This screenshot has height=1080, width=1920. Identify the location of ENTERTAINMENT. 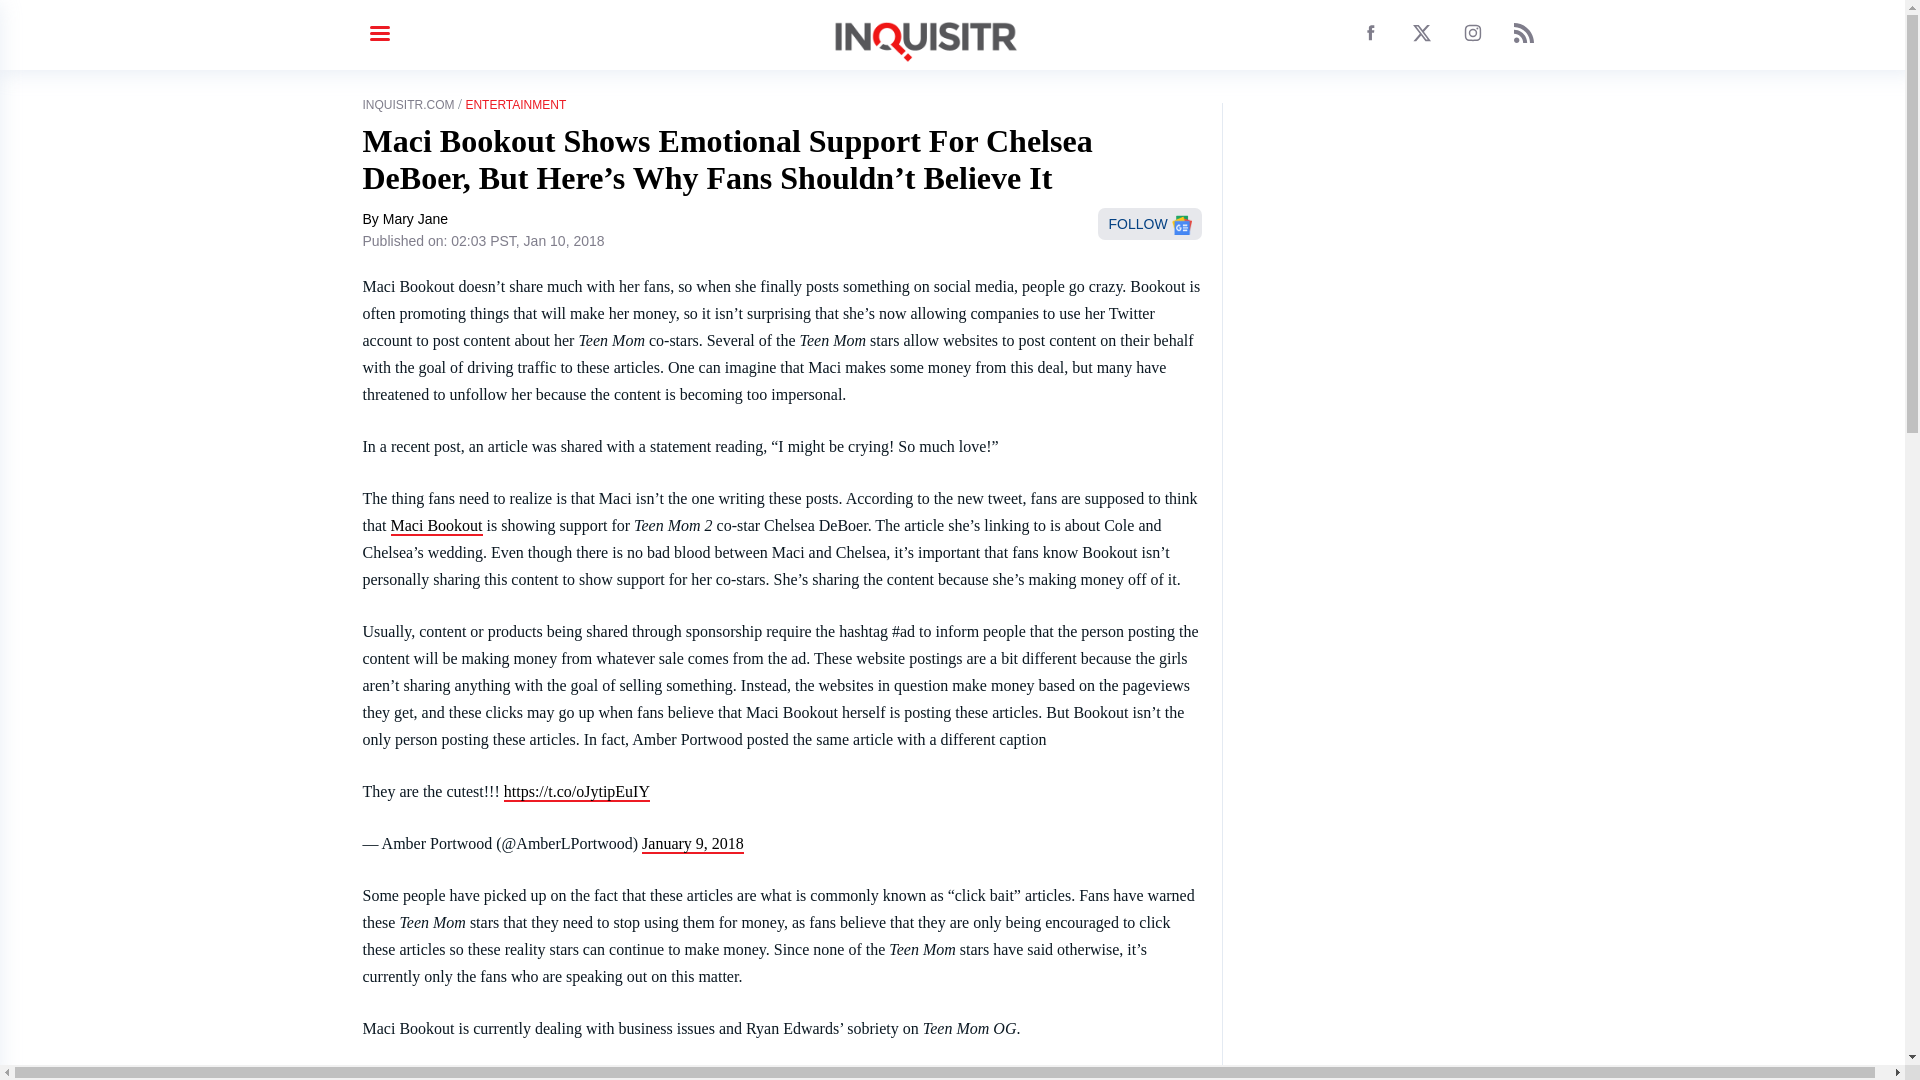
(515, 105).